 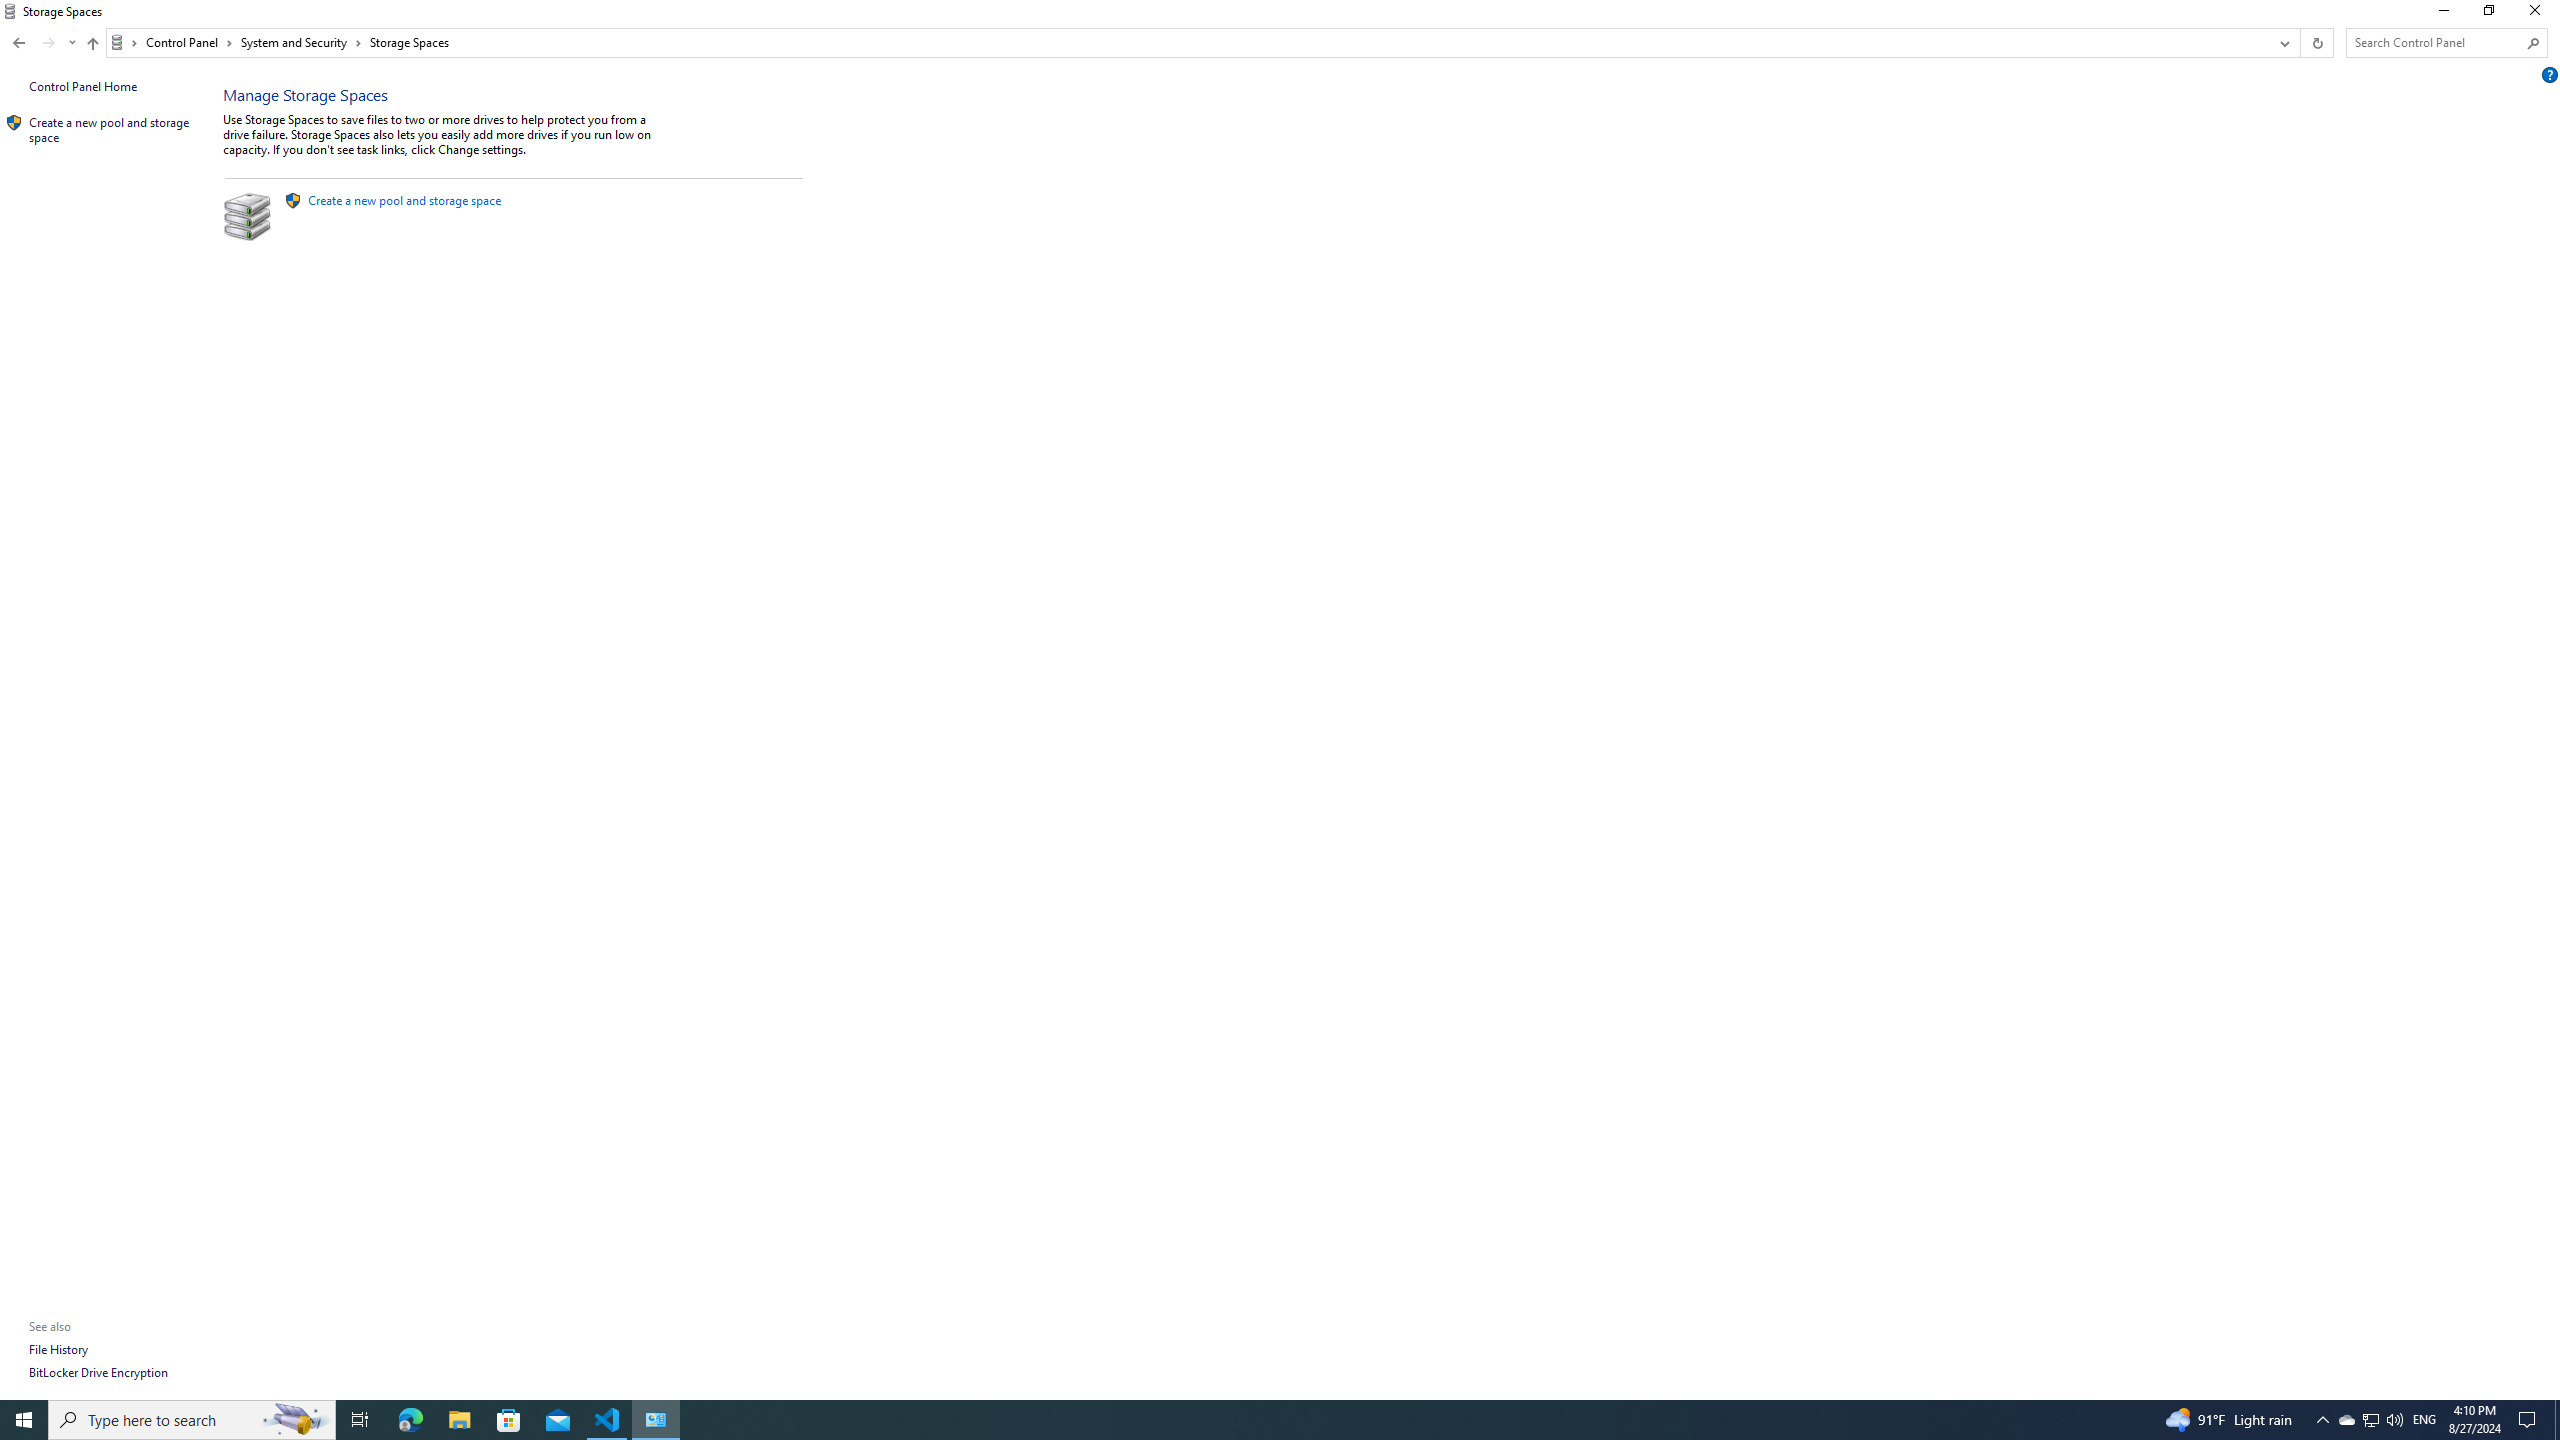 What do you see at coordinates (656, 1420) in the screenshot?
I see `Control Panel - 1 running window` at bounding box center [656, 1420].